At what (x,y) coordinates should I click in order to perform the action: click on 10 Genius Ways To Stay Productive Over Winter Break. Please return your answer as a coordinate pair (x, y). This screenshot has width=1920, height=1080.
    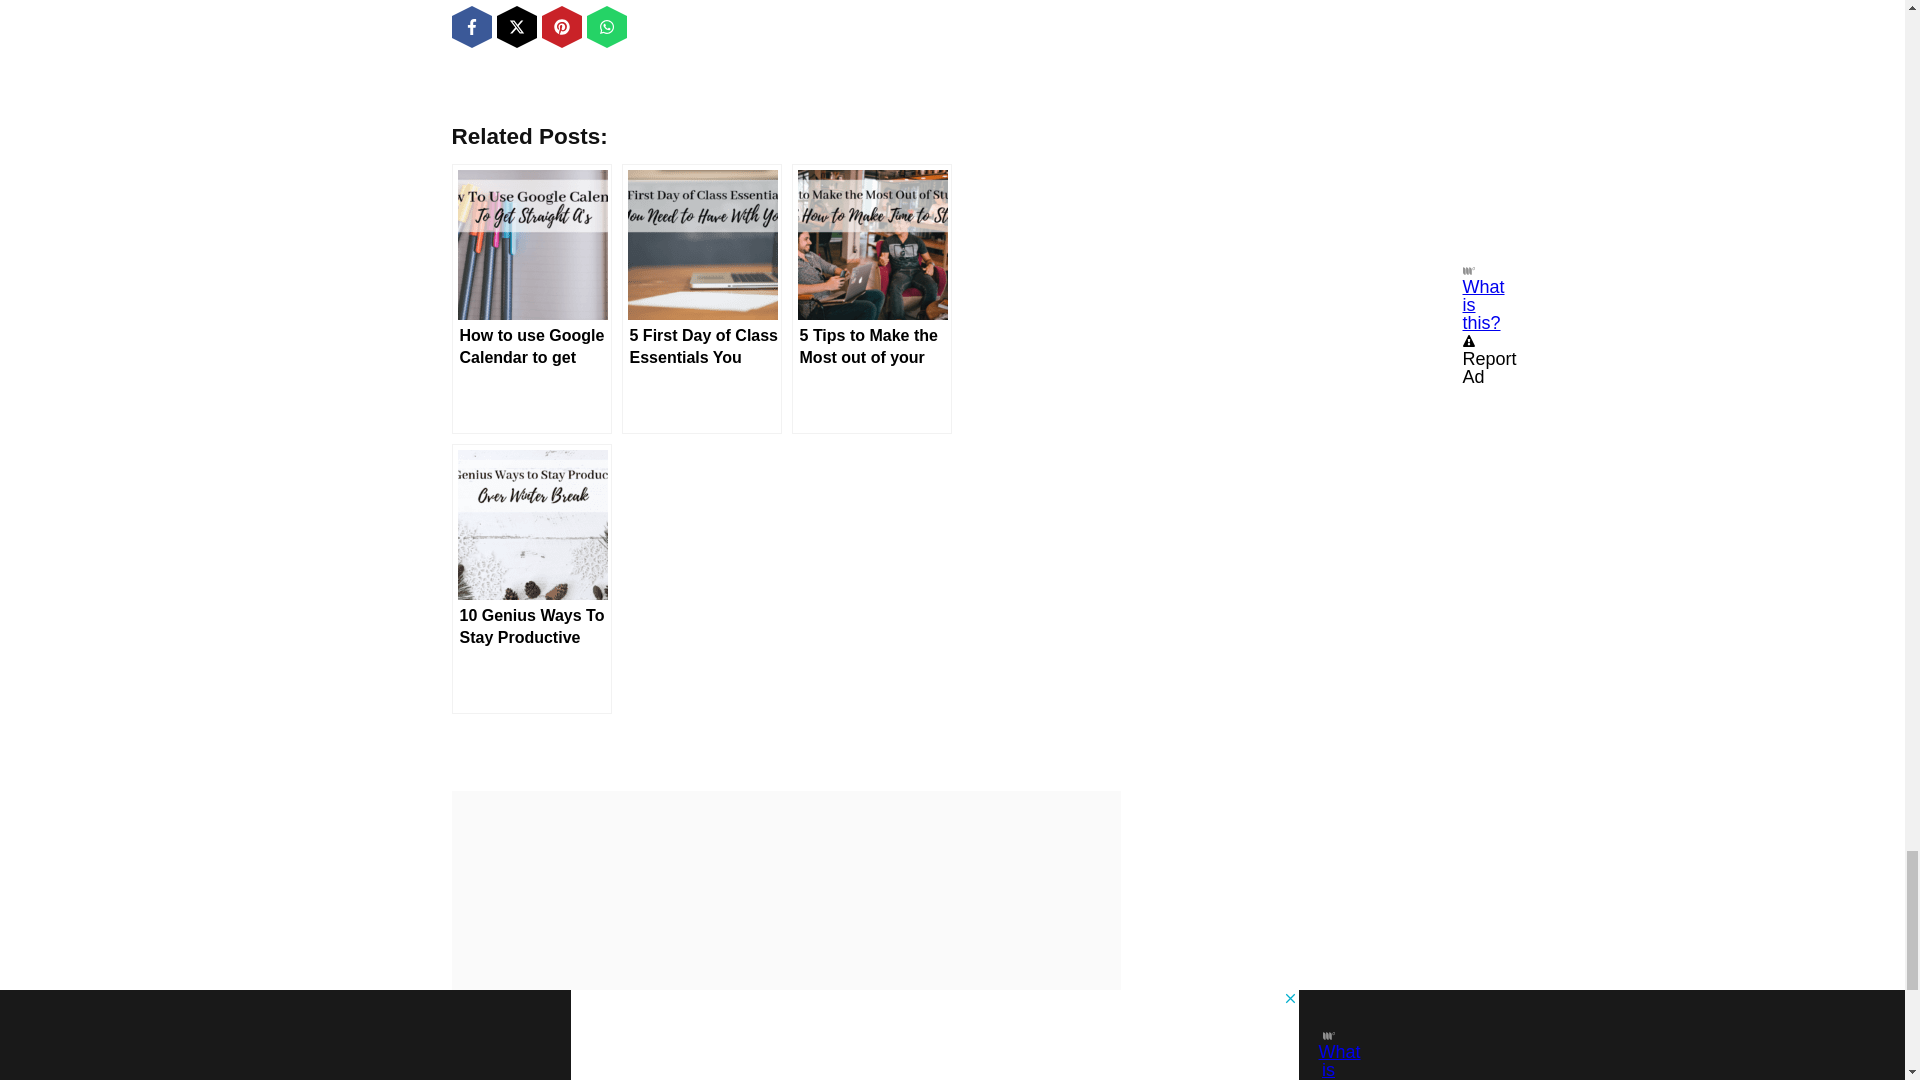
    Looking at the image, I should click on (532, 578).